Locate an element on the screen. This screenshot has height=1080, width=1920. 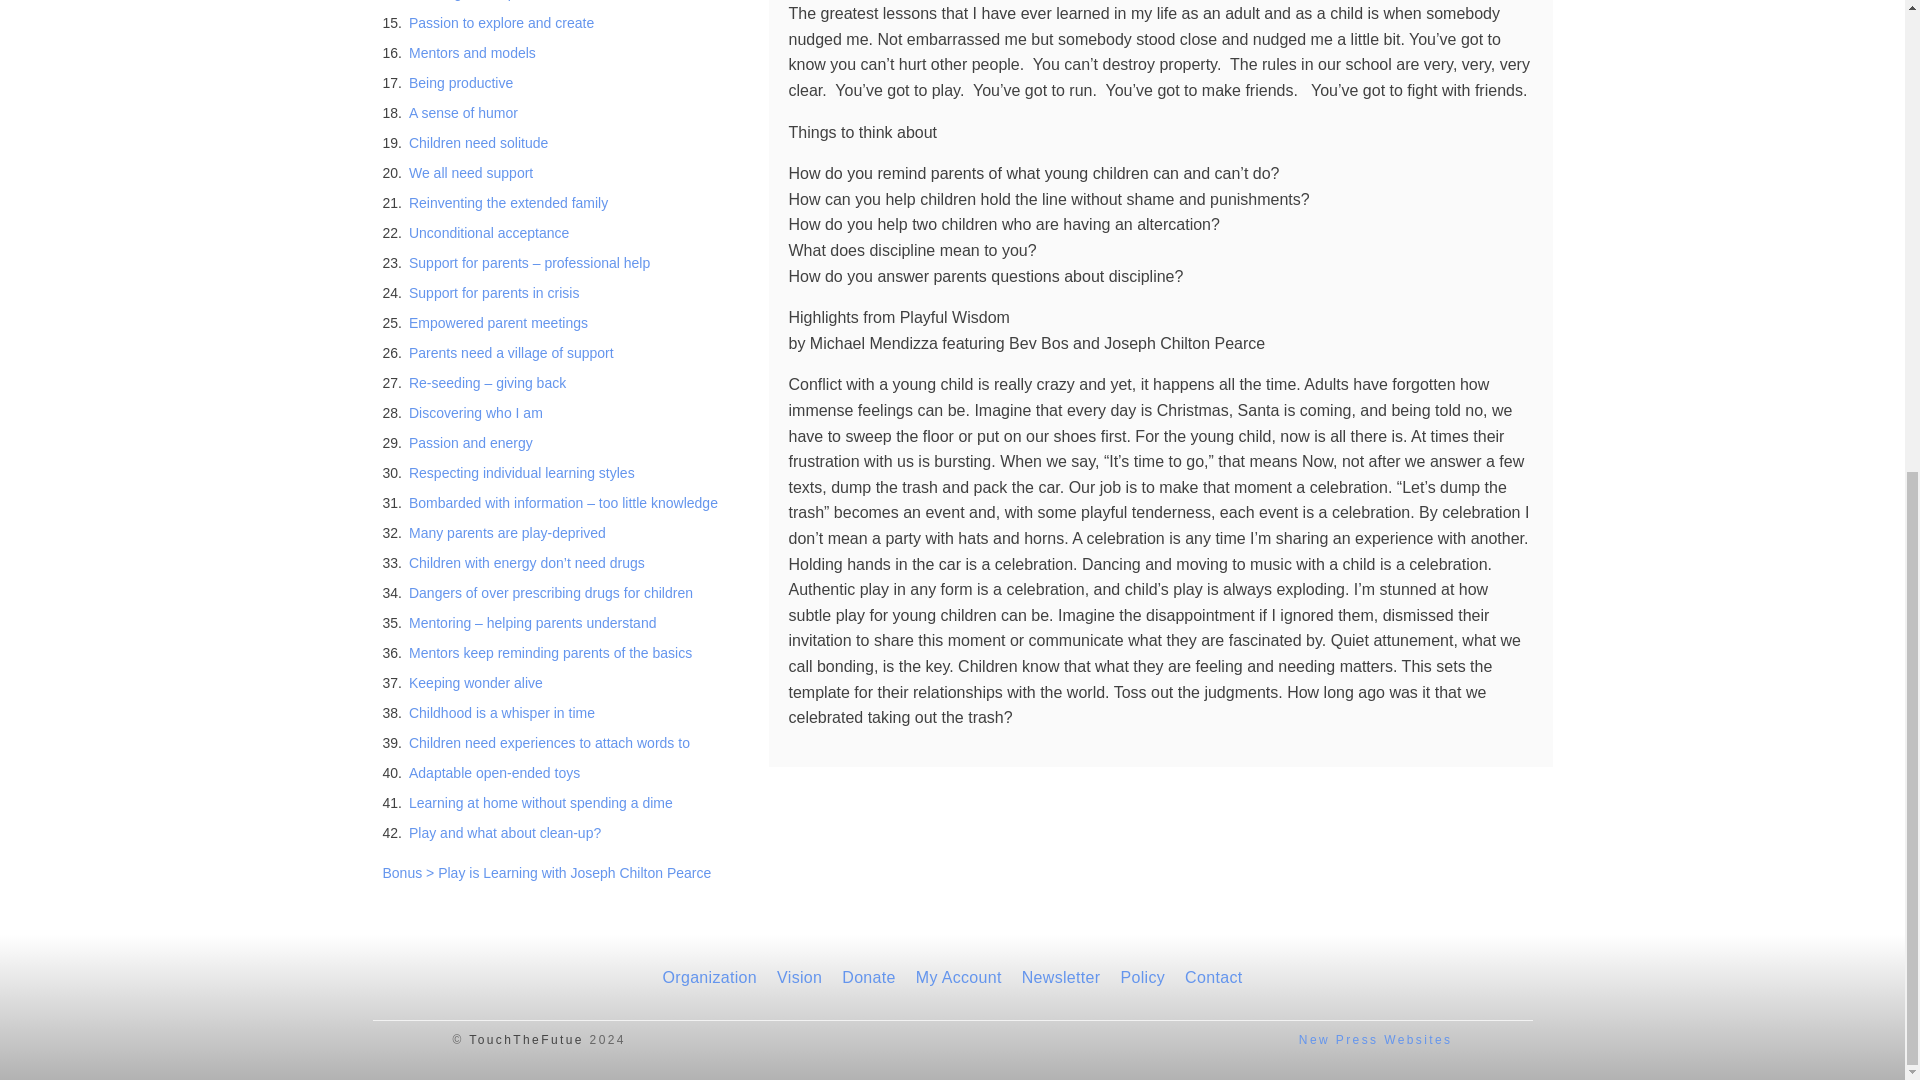
Reinventing the extended family is located at coordinates (508, 202).